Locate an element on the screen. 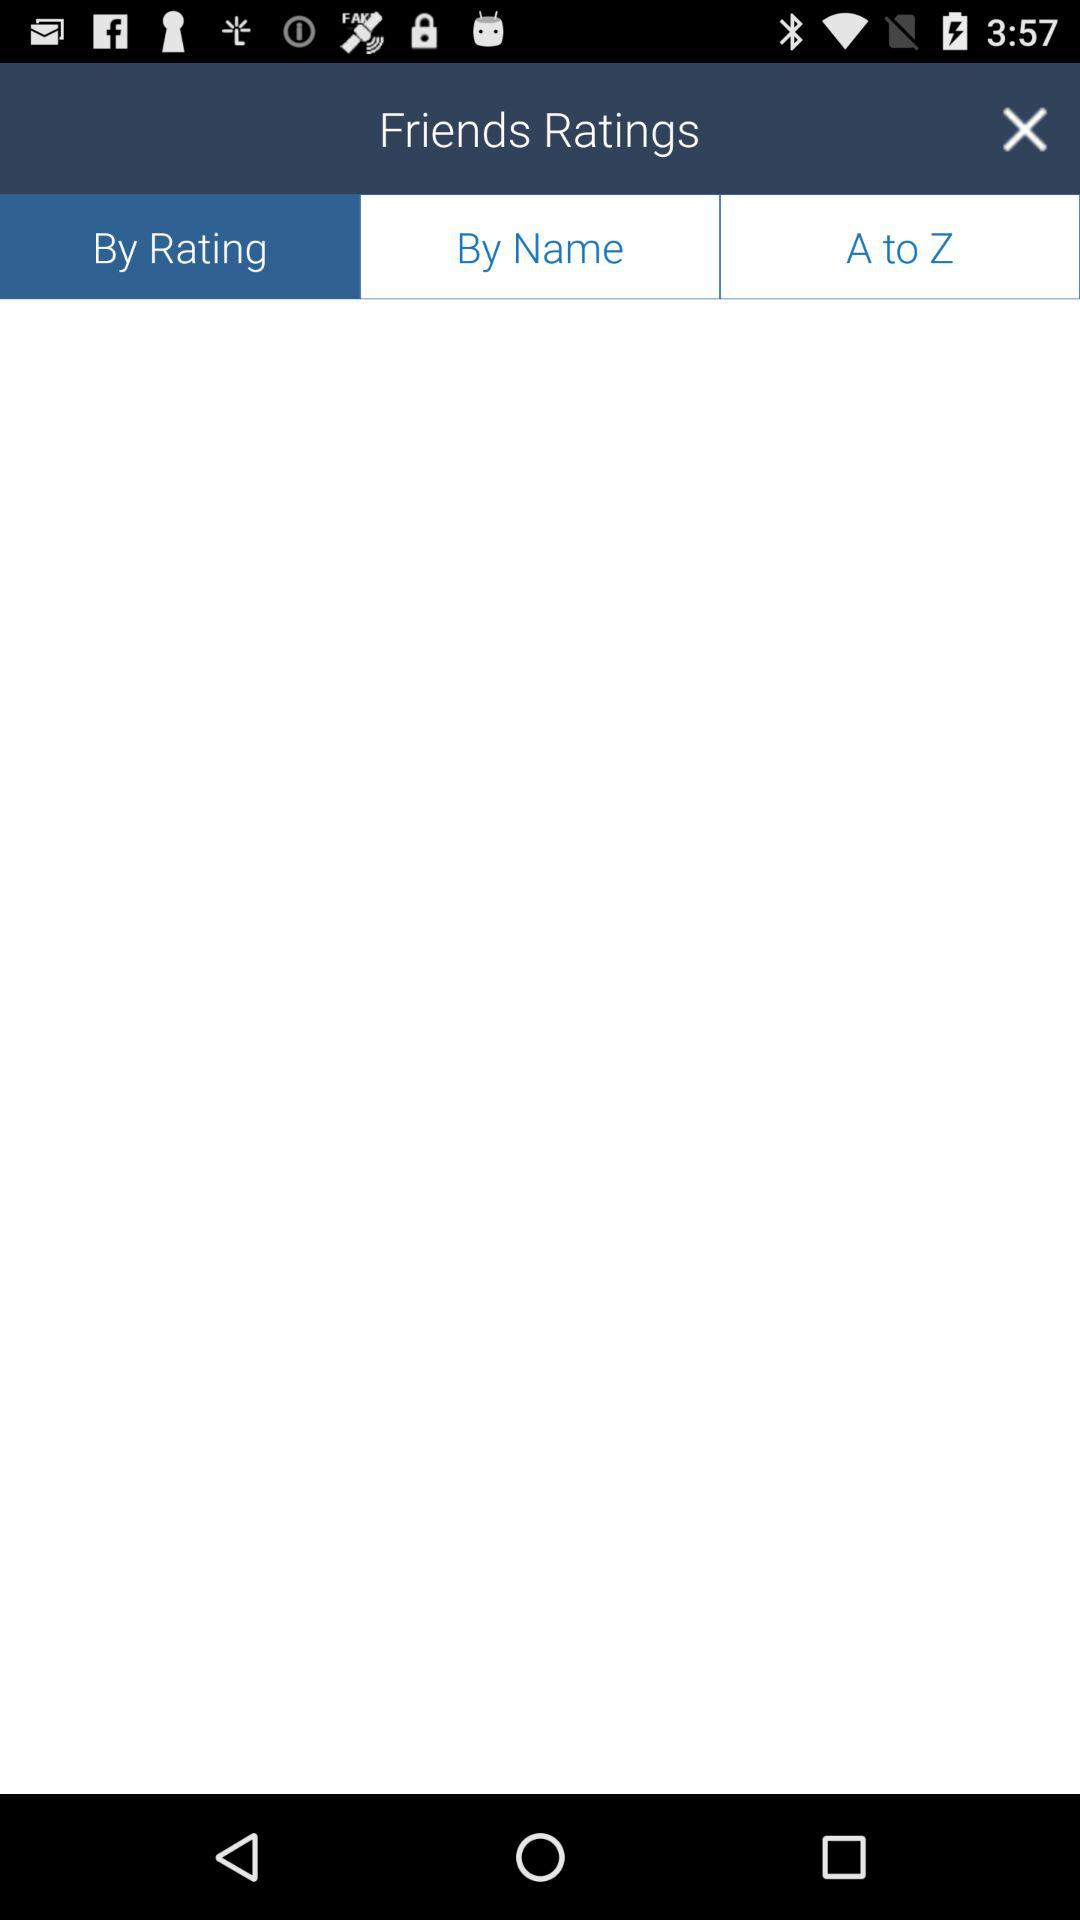  launch the app to the left of the by name icon is located at coordinates (180, 246).